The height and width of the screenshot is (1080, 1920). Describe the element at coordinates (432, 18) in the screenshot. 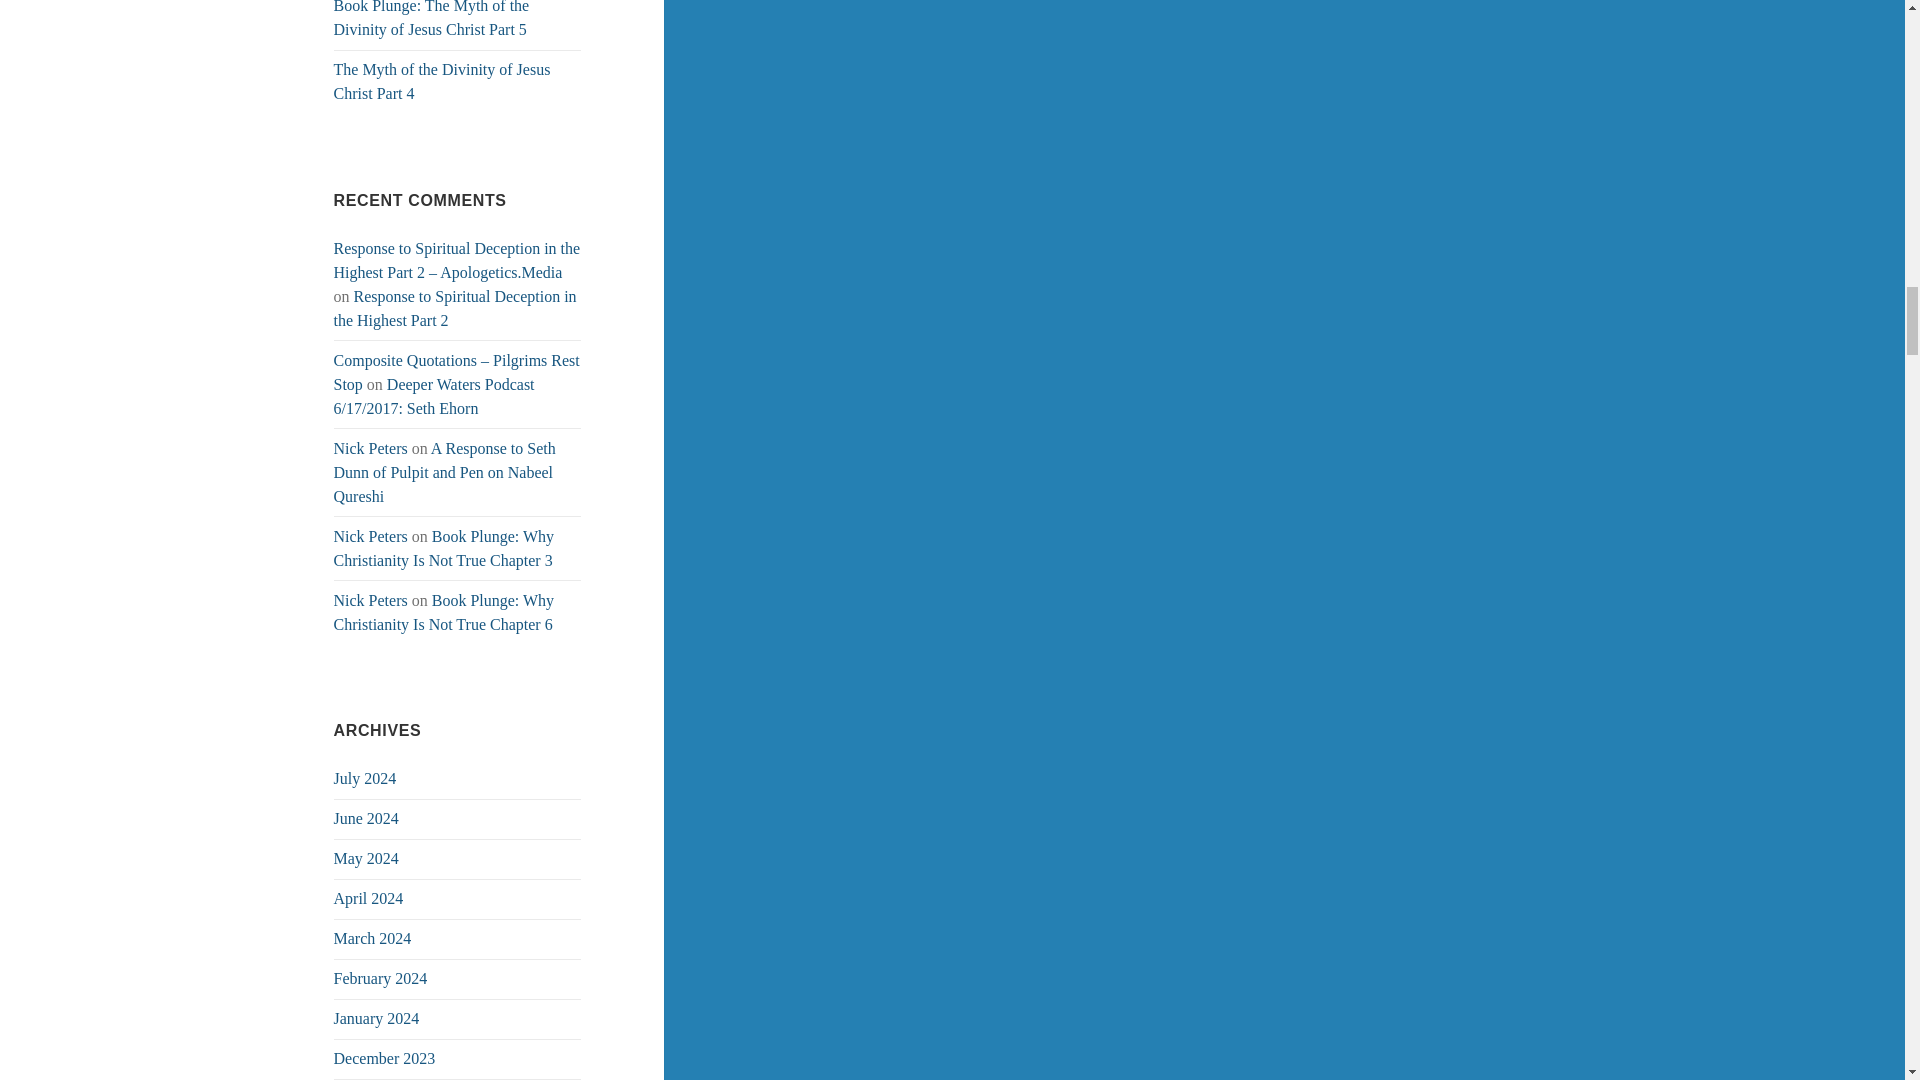

I see `Book Plunge: The Myth of the Divinity of Jesus Christ Part 5` at that location.